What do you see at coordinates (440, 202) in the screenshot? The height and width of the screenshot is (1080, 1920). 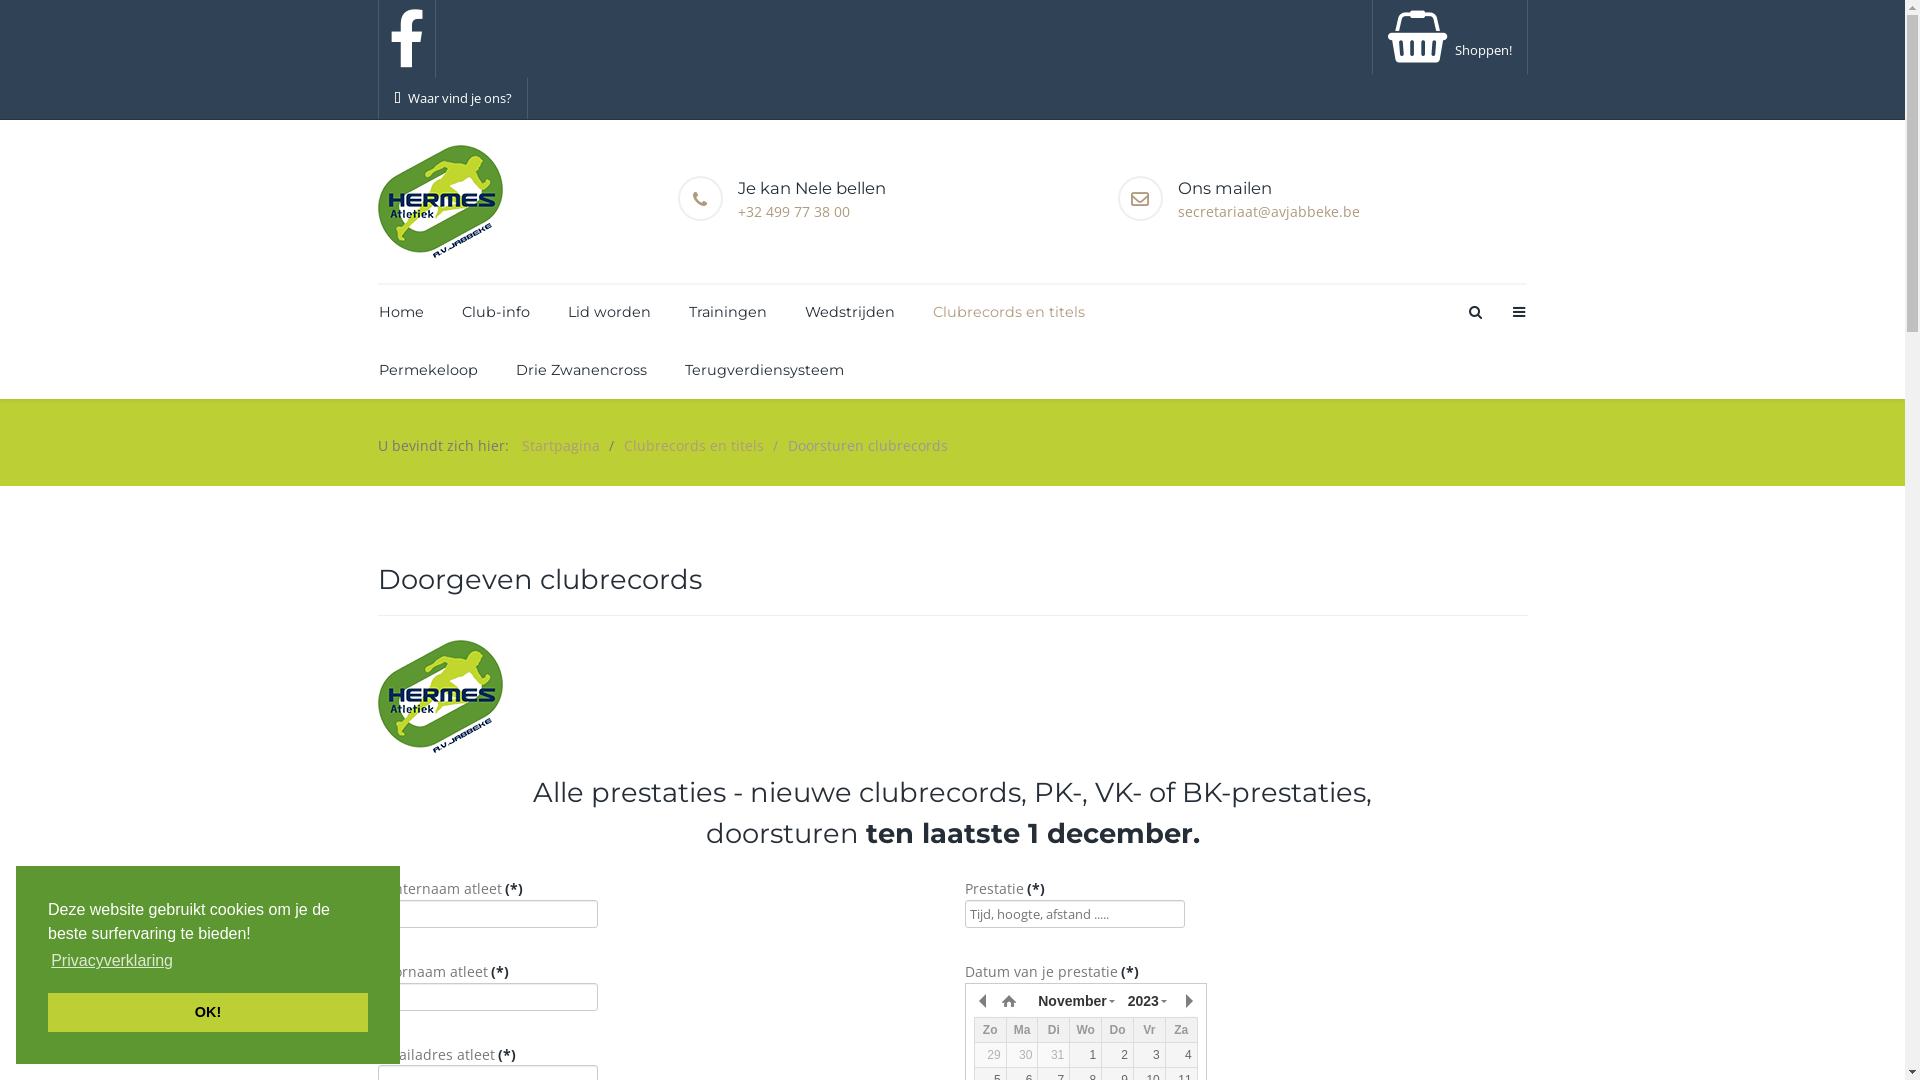 I see `AV Jabbeke` at bounding box center [440, 202].